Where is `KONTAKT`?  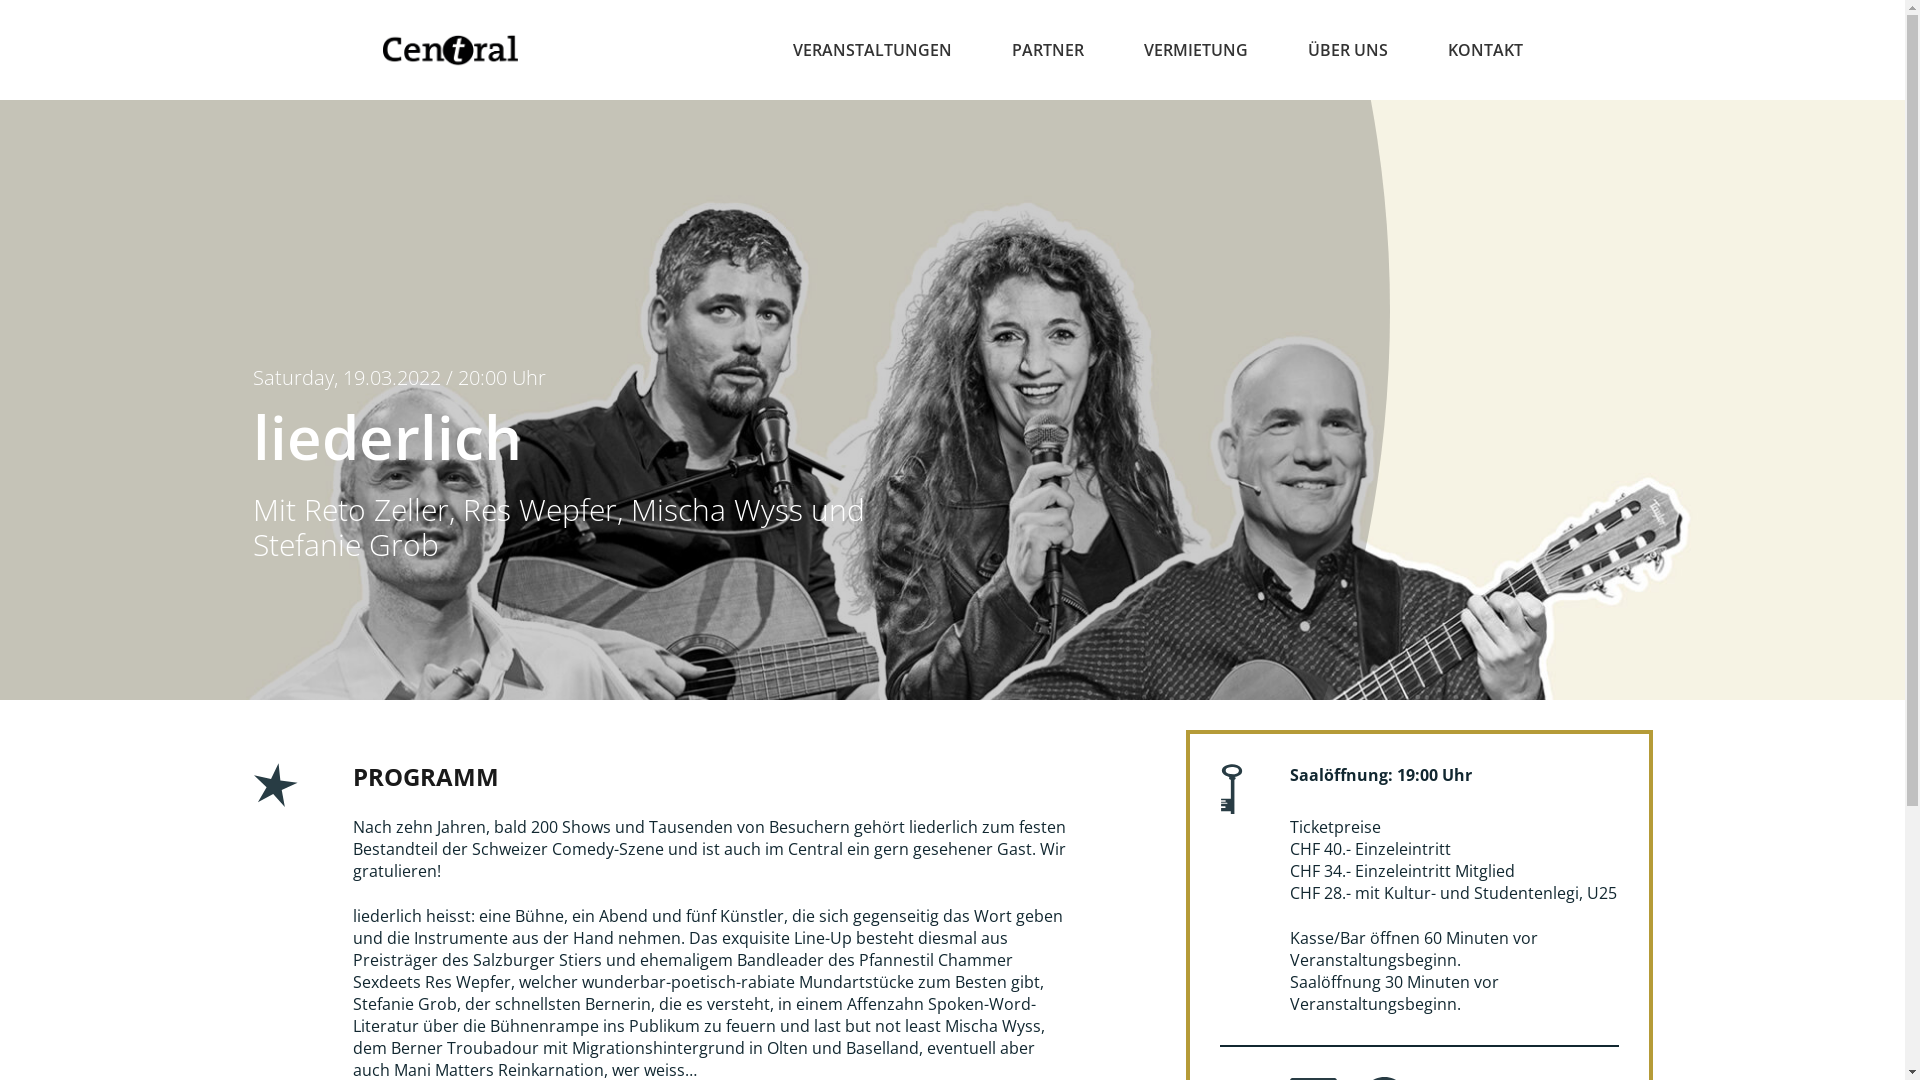
KONTAKT is located at coordinates (1486, 50).